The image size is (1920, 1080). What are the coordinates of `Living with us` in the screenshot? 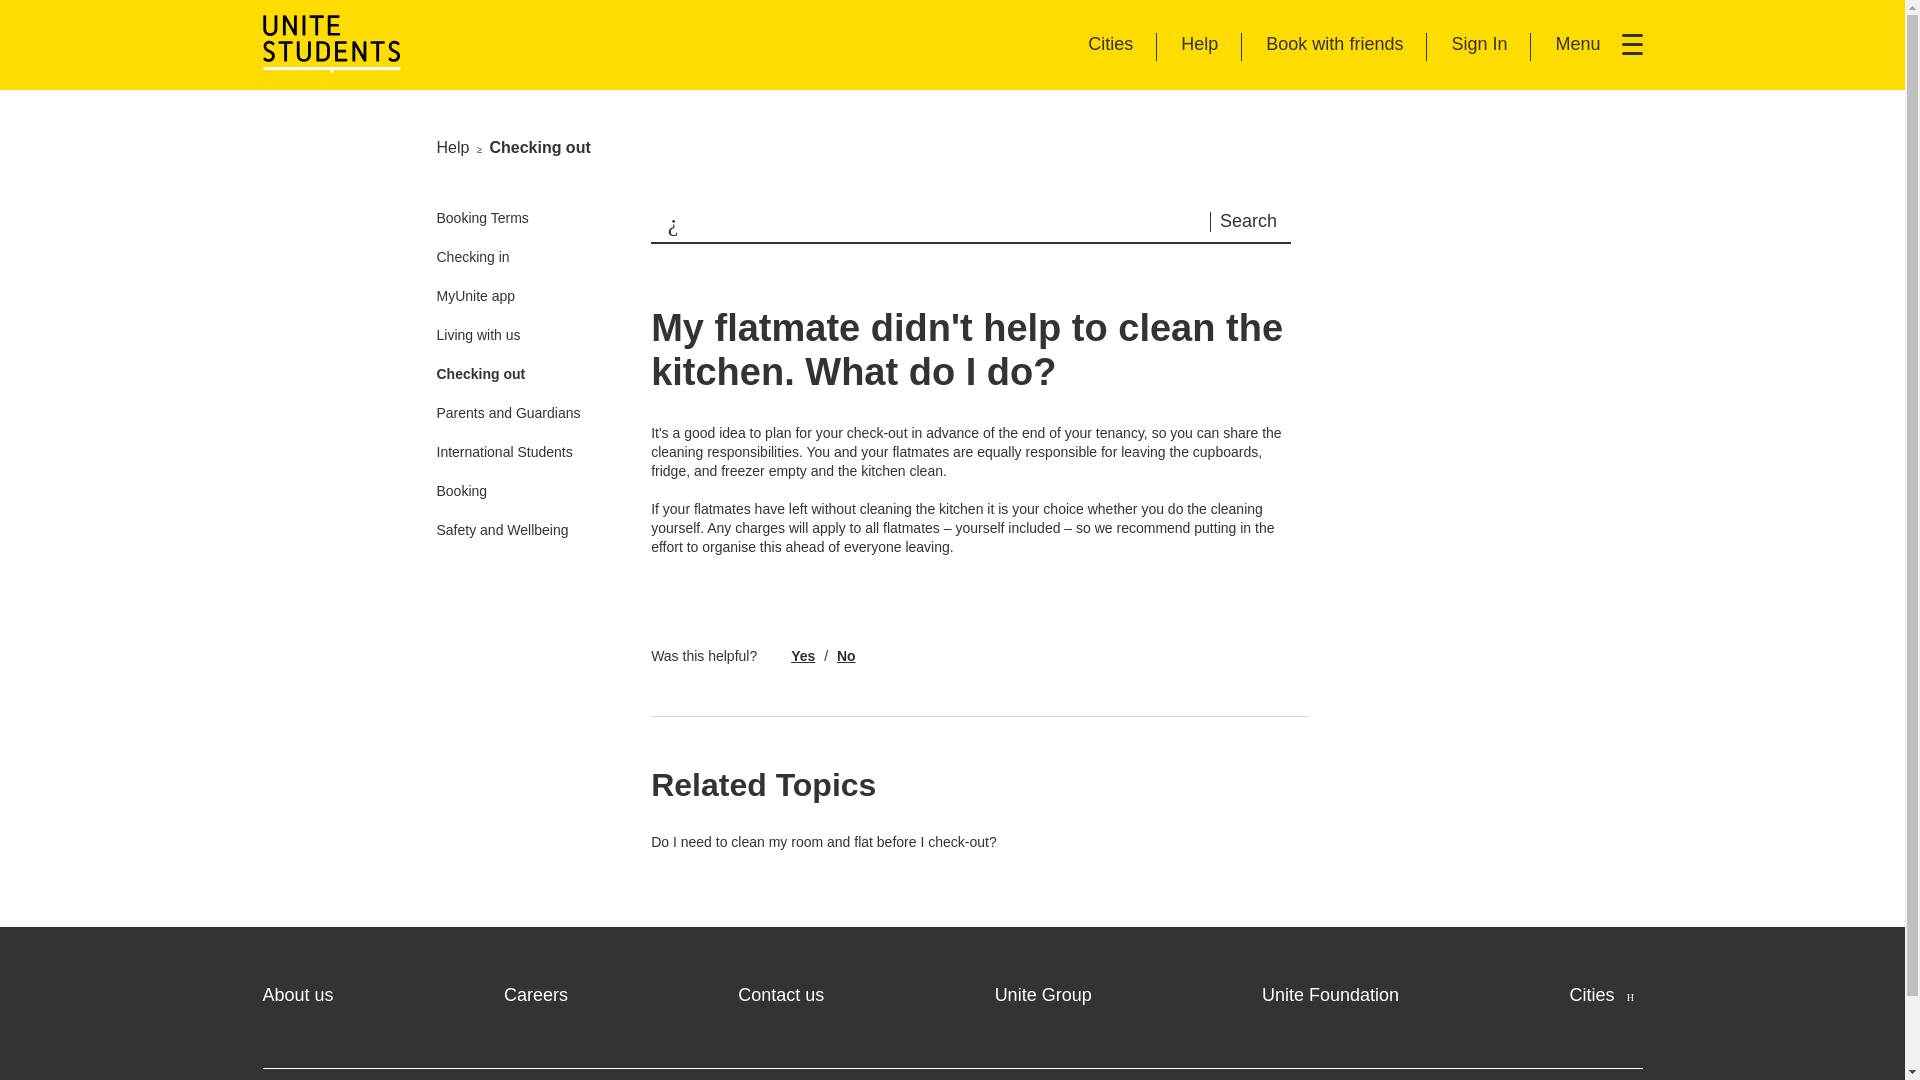 It's located at (478, 335).